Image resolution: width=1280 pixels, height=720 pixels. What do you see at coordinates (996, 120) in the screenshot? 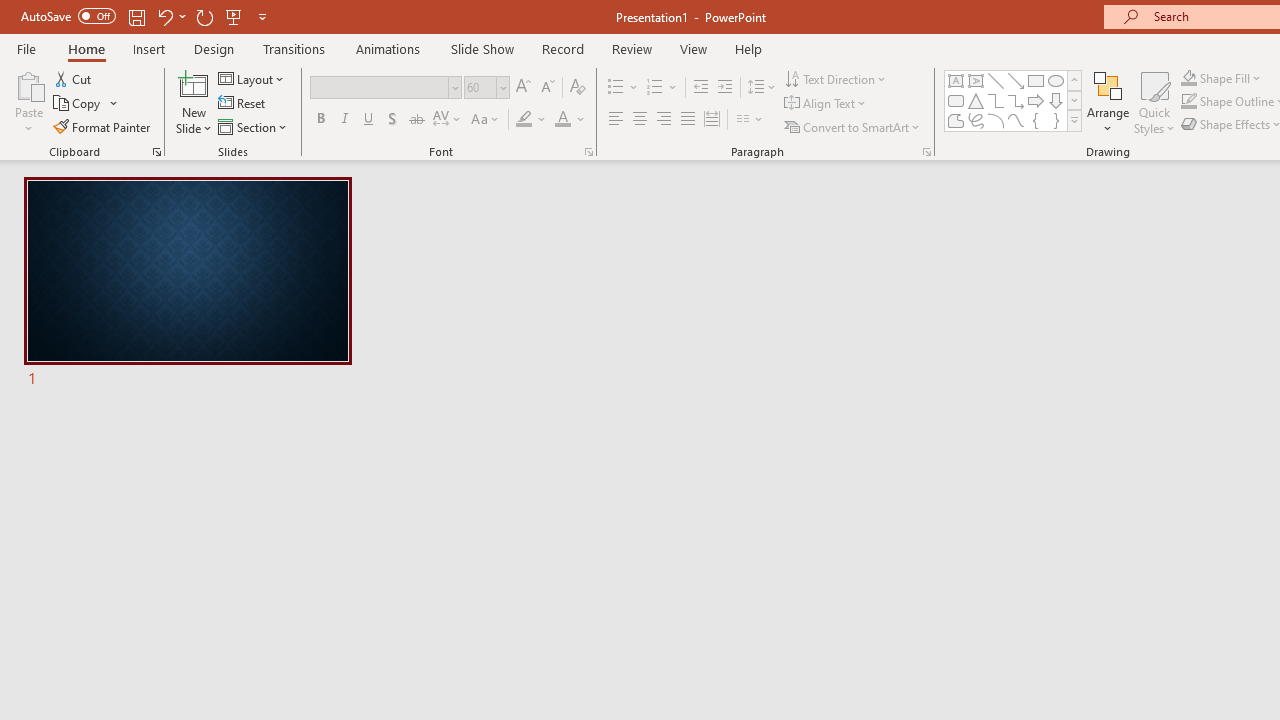
I see `Arc` at bounding box center [996, 120].